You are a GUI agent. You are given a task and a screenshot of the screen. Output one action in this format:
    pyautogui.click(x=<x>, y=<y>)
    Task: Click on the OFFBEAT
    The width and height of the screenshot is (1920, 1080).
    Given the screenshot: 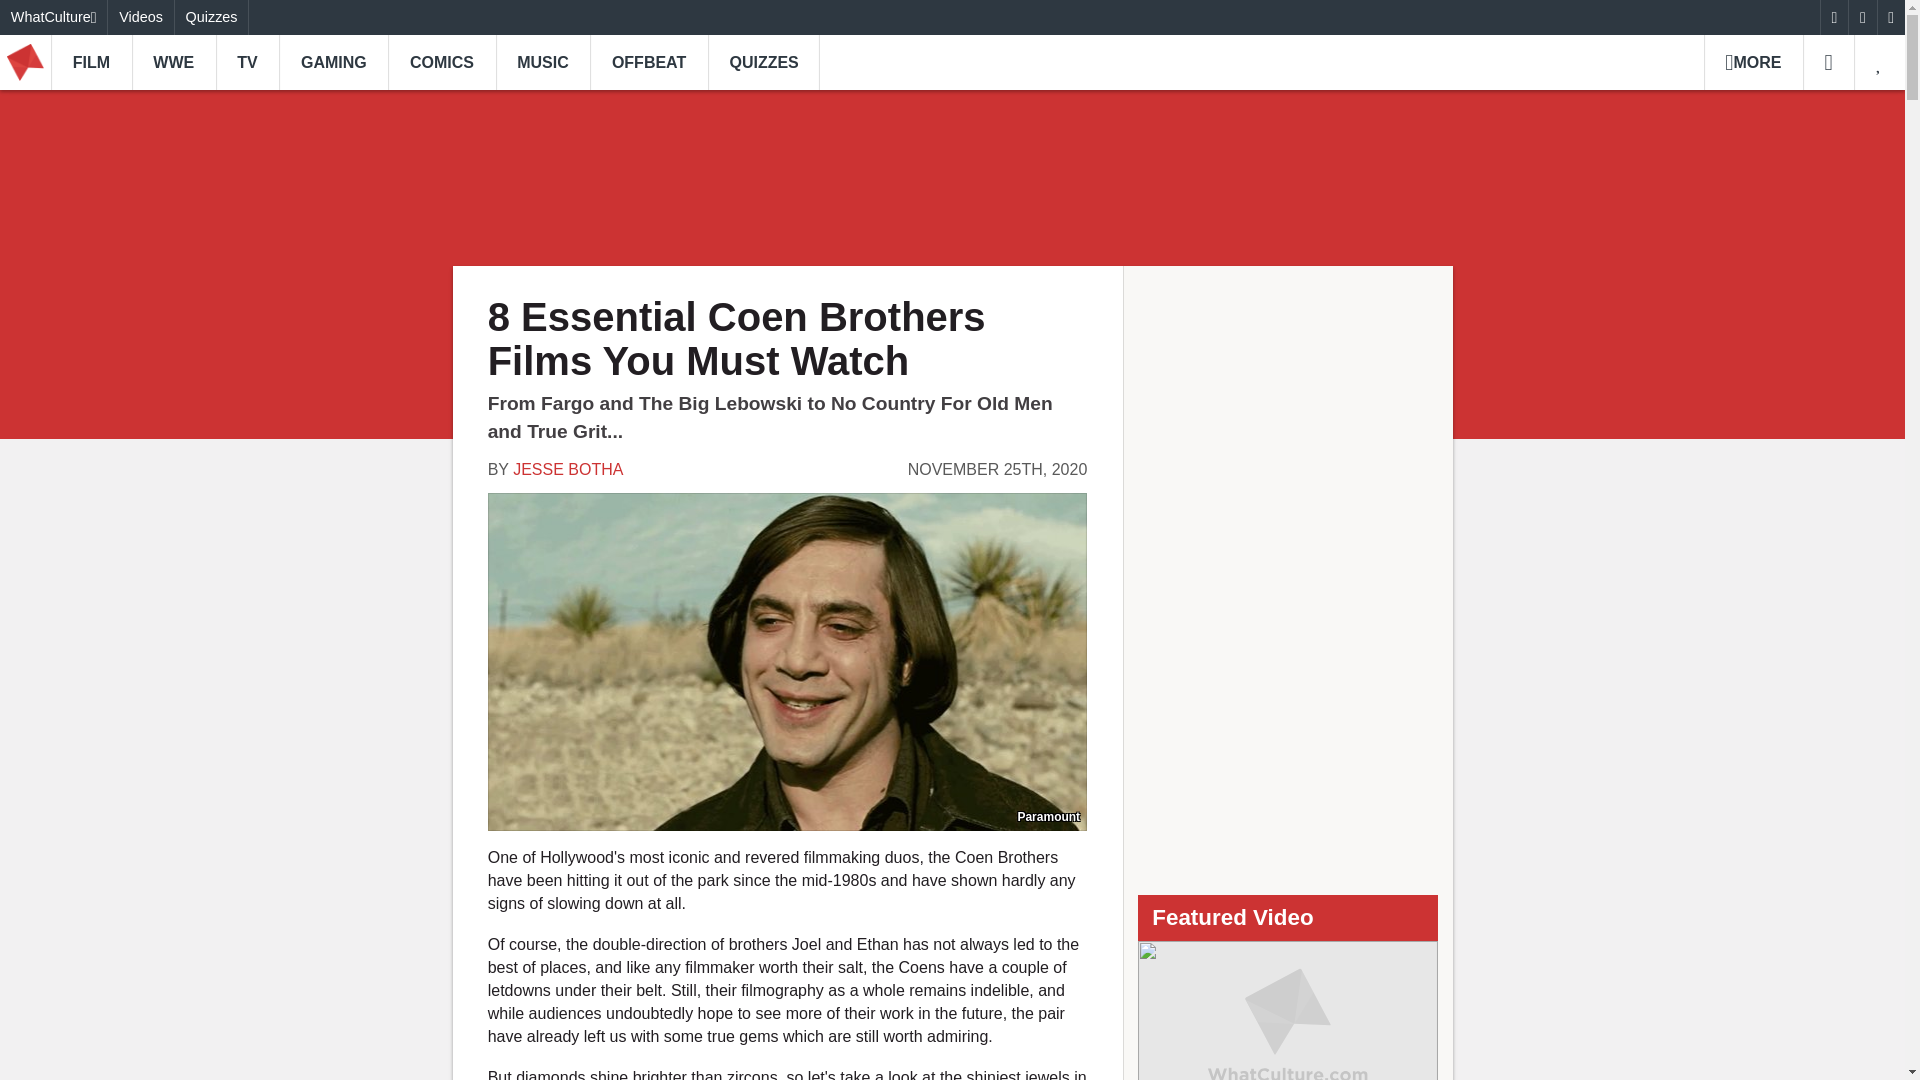 What is the action you would take?
    pyautogui.click(x=648, y=62)
    